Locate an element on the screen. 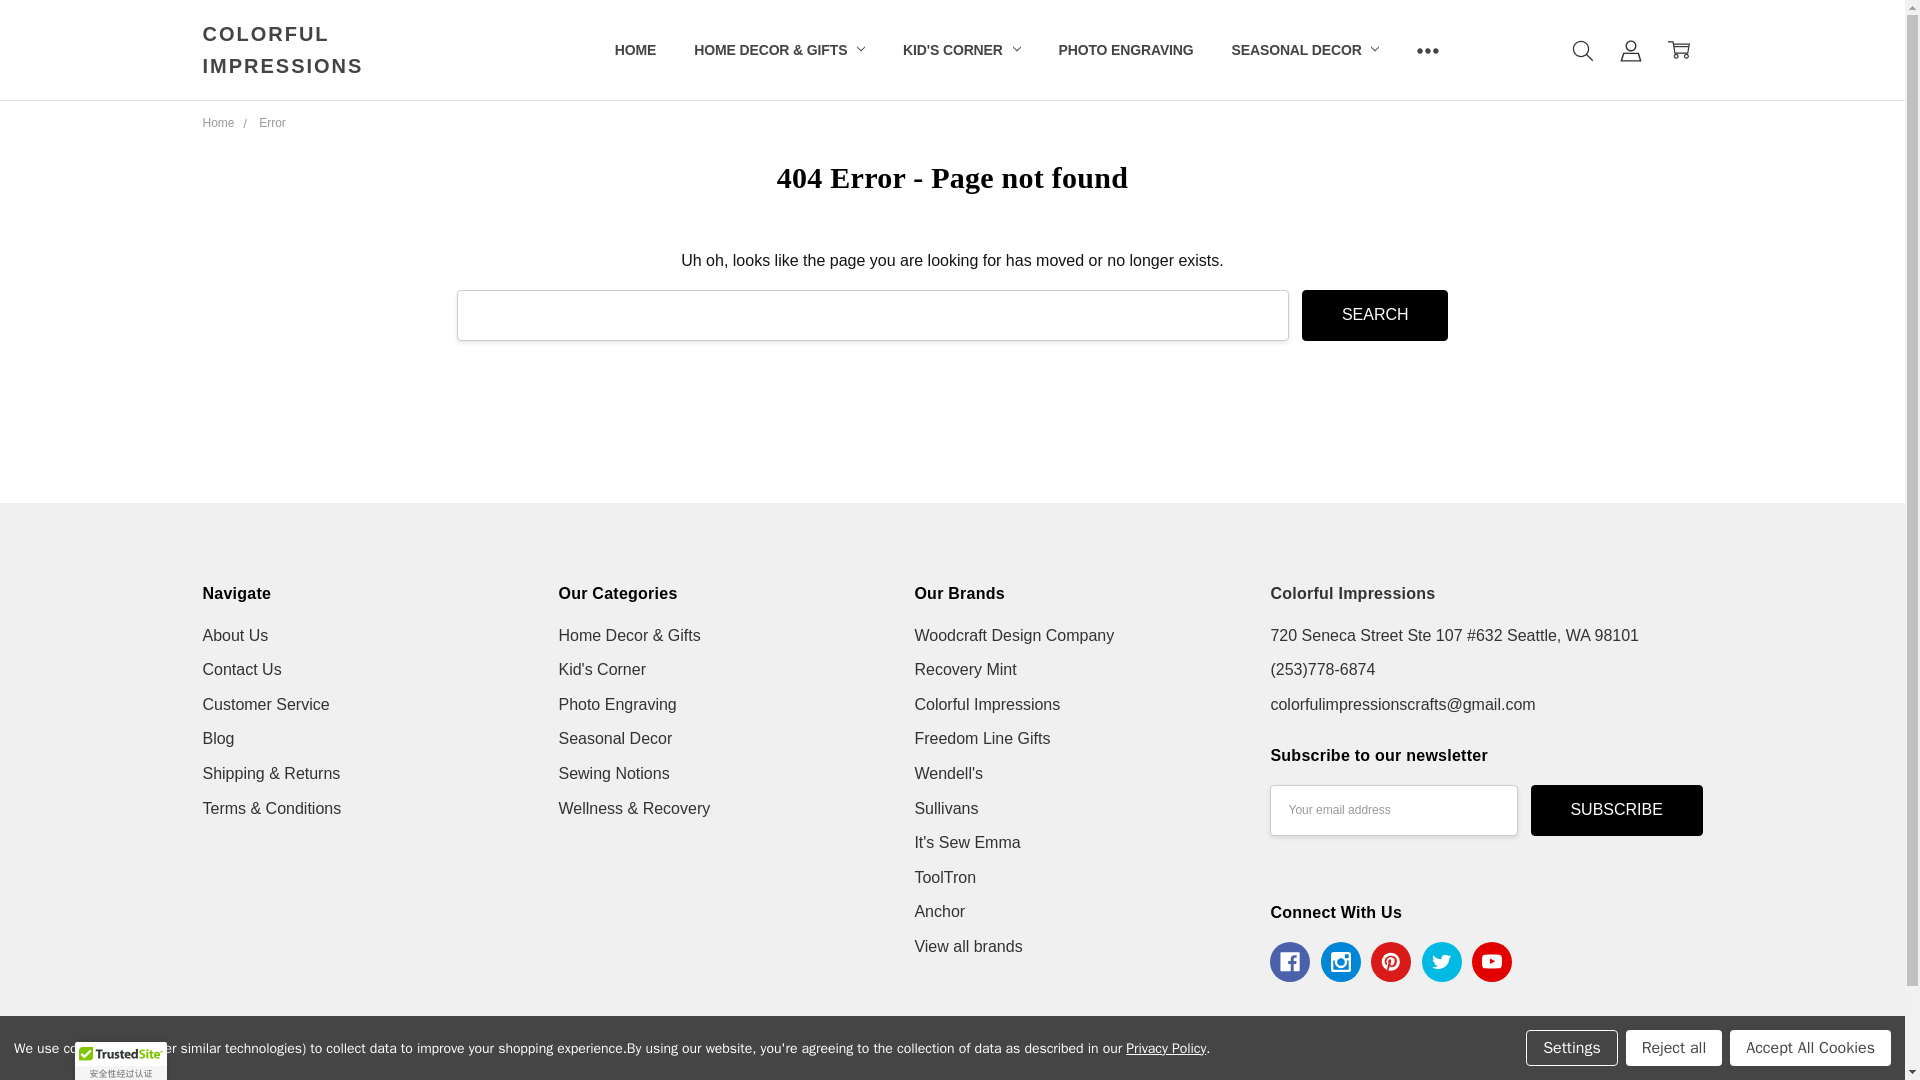 The width and height of the screenshot is (1920, 1080). Subscribe is located at coordinates (1616, 810).